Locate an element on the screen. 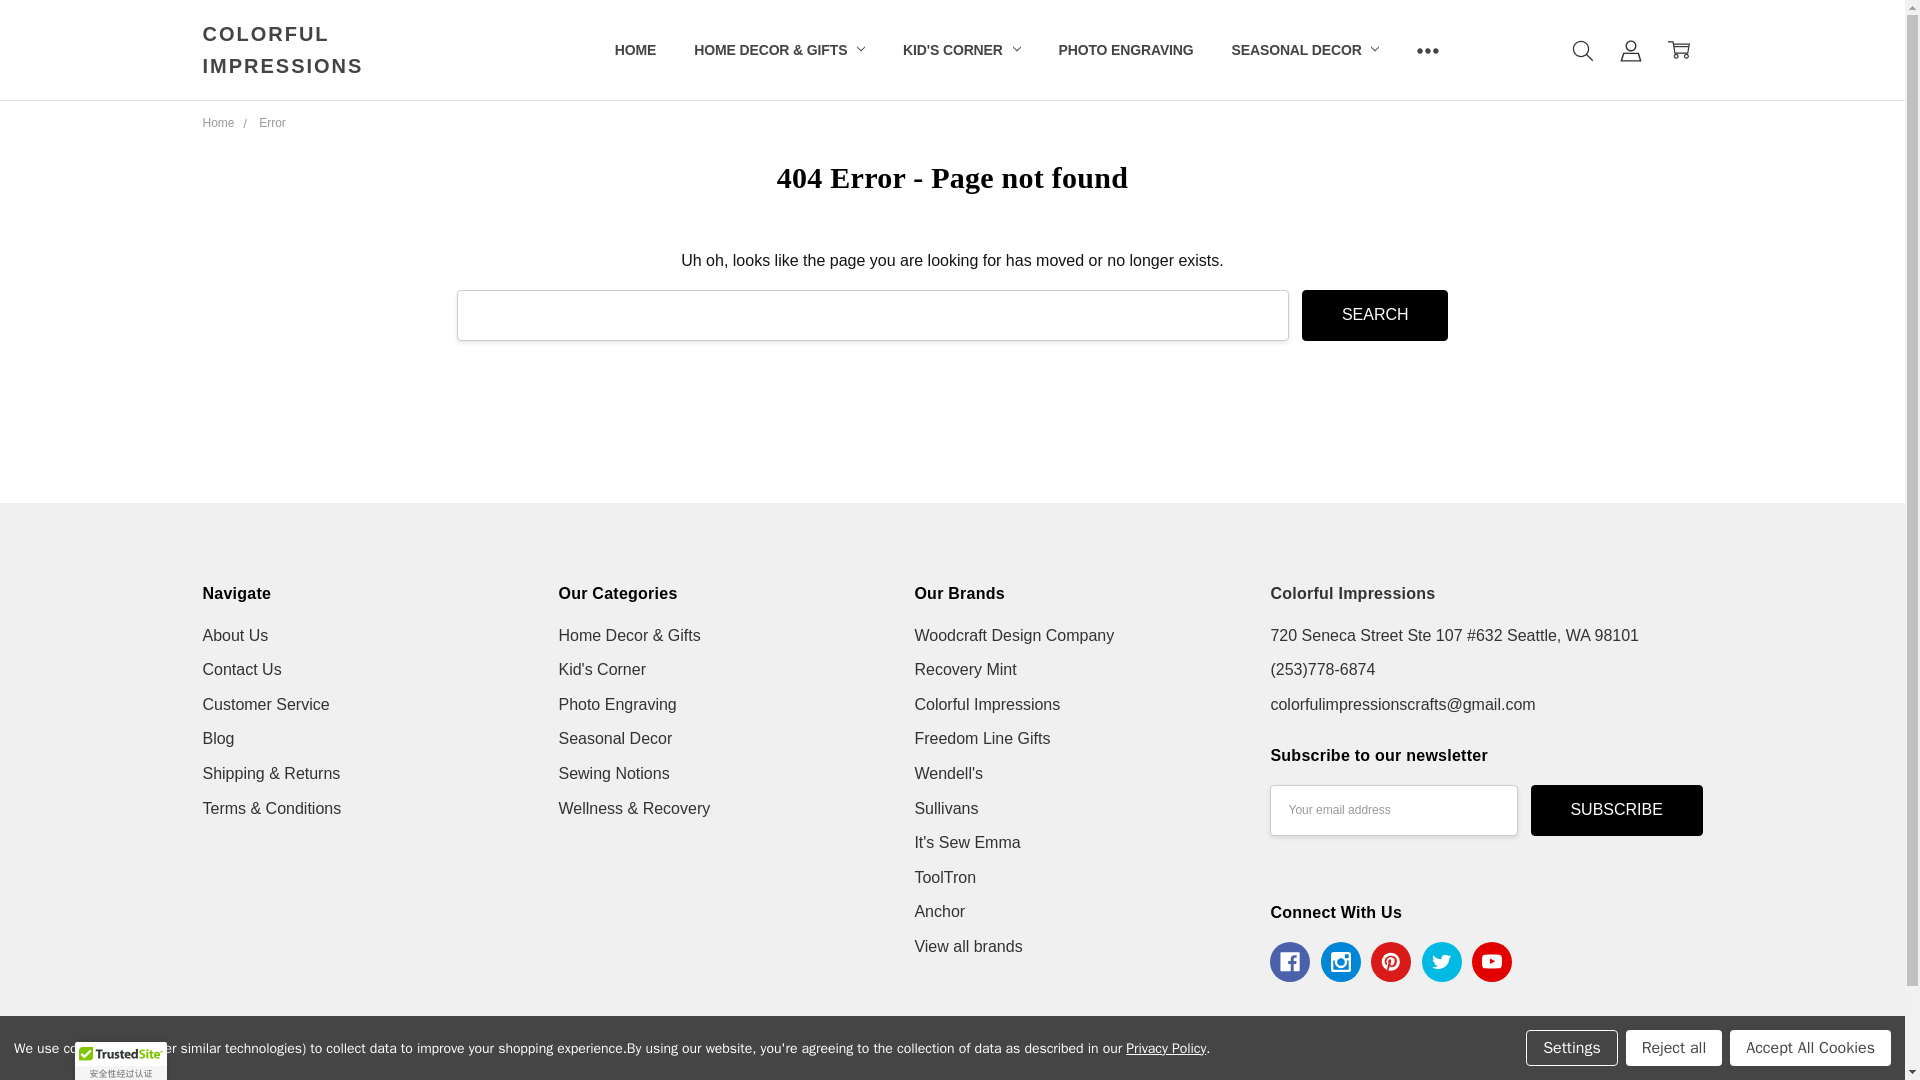 The width and height of the screenshot is (1920, 1080). Subscribe is located at coordinates (1616, 810).